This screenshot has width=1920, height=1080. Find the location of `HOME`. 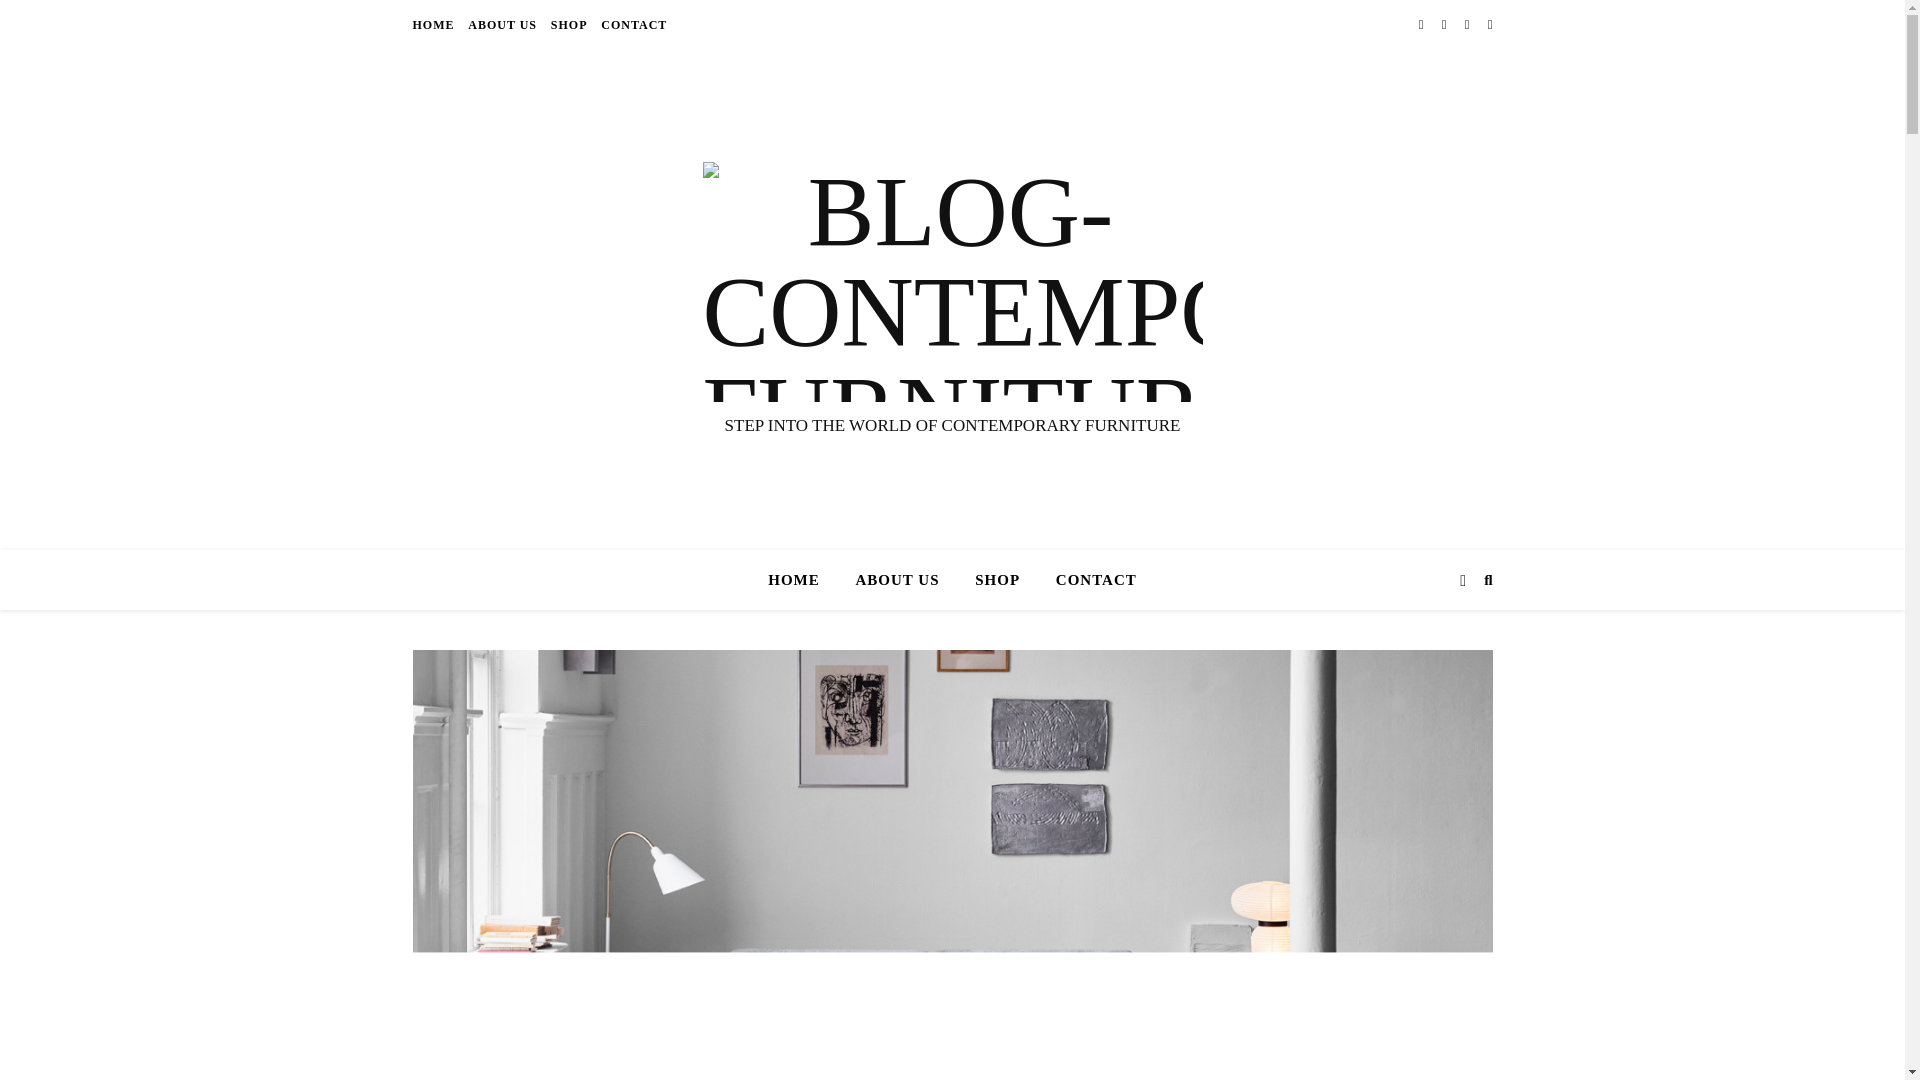

HOME is located at coordinates (435, 24).